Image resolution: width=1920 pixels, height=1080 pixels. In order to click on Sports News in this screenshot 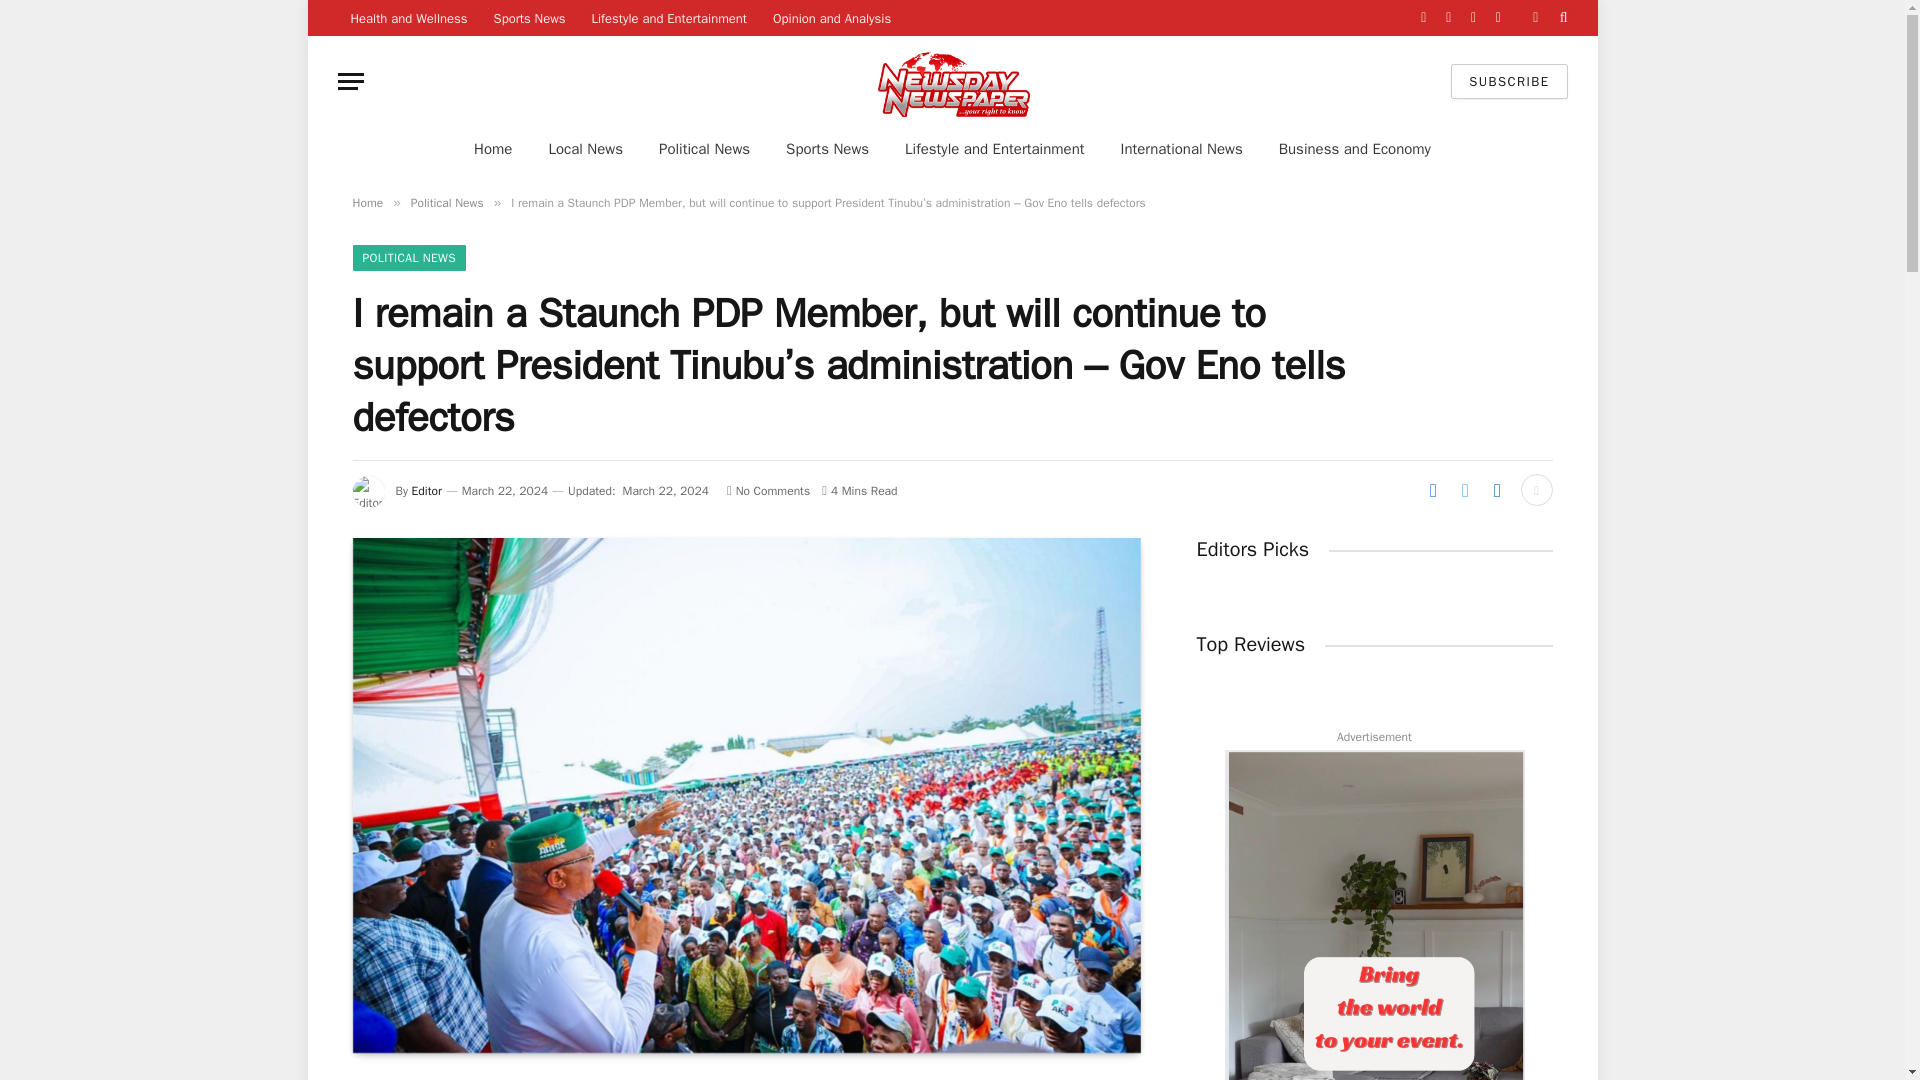, I will do `click(828, 148)`.